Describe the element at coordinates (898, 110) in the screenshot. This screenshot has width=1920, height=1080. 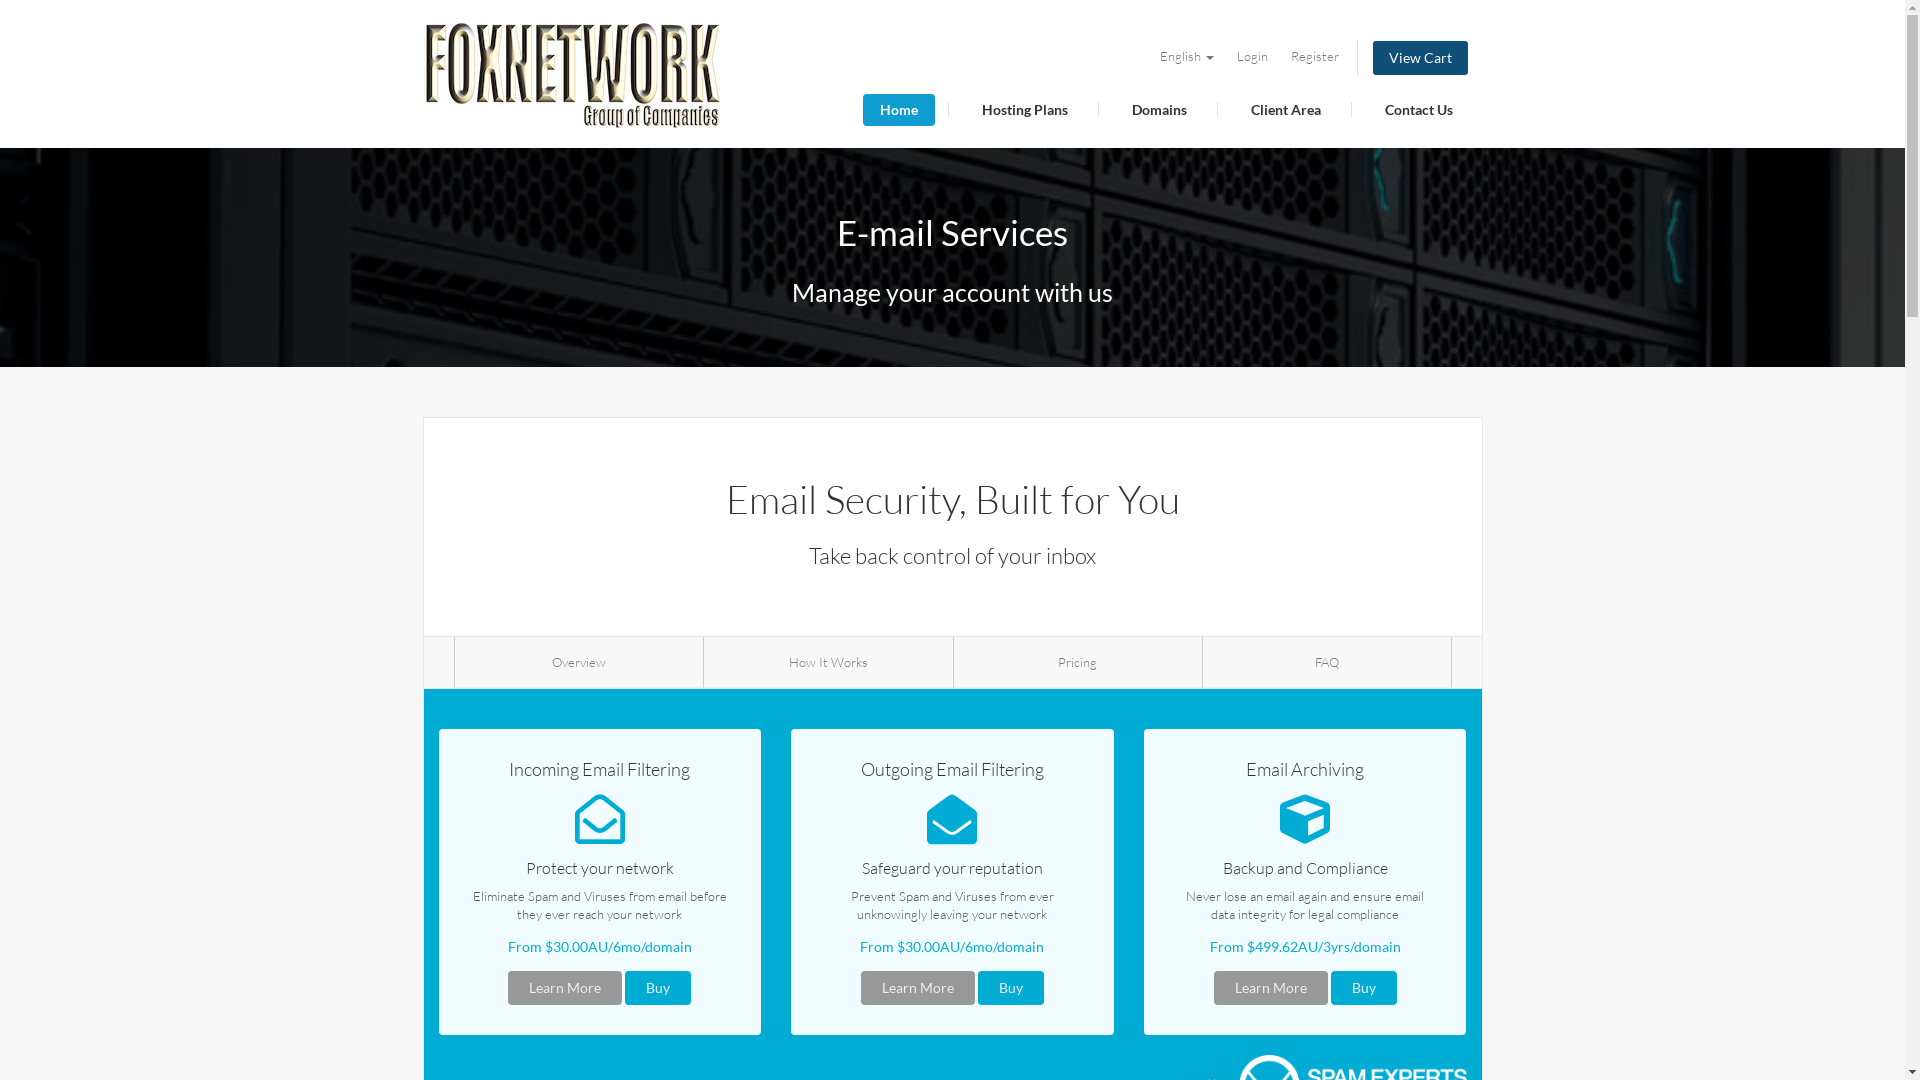
I see `Home` at that location.